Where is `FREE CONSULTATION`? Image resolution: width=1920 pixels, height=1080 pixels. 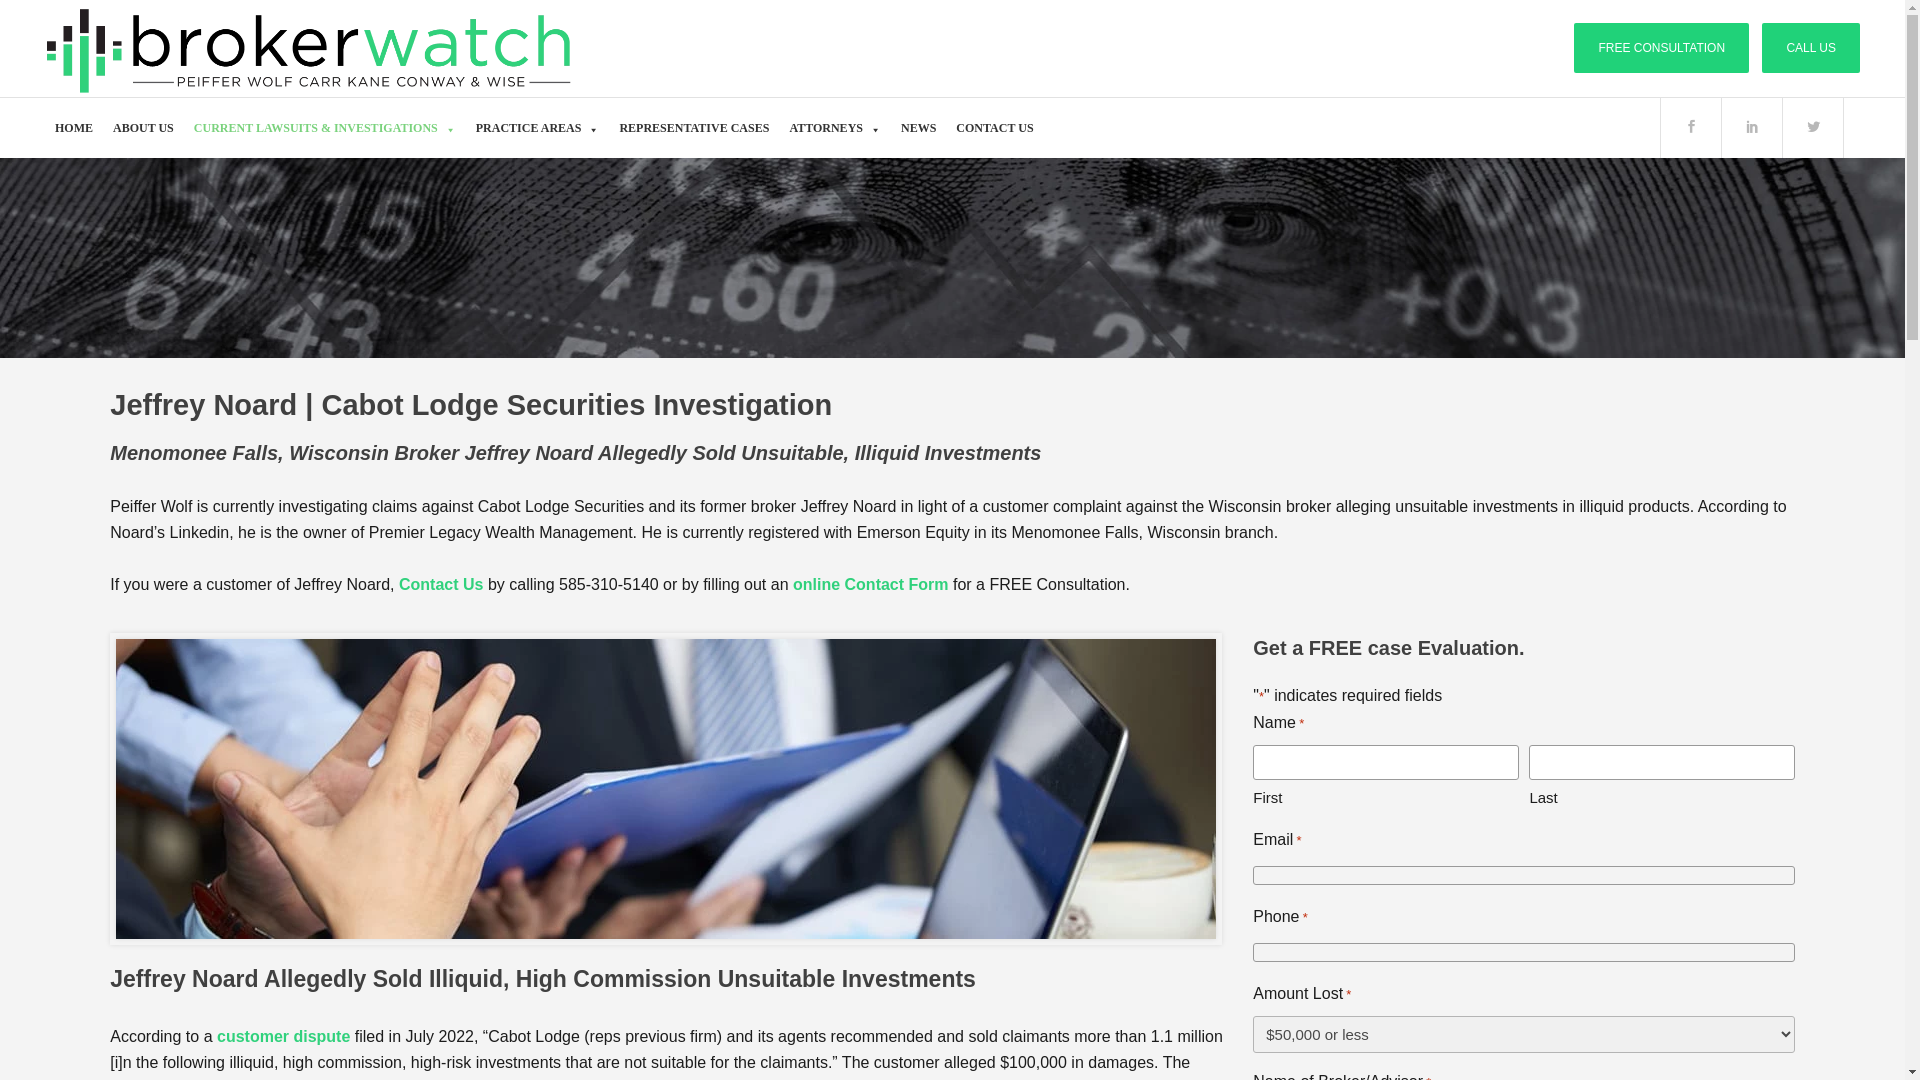 FREE CONSULTATION is located at coordinates (1662, 48).